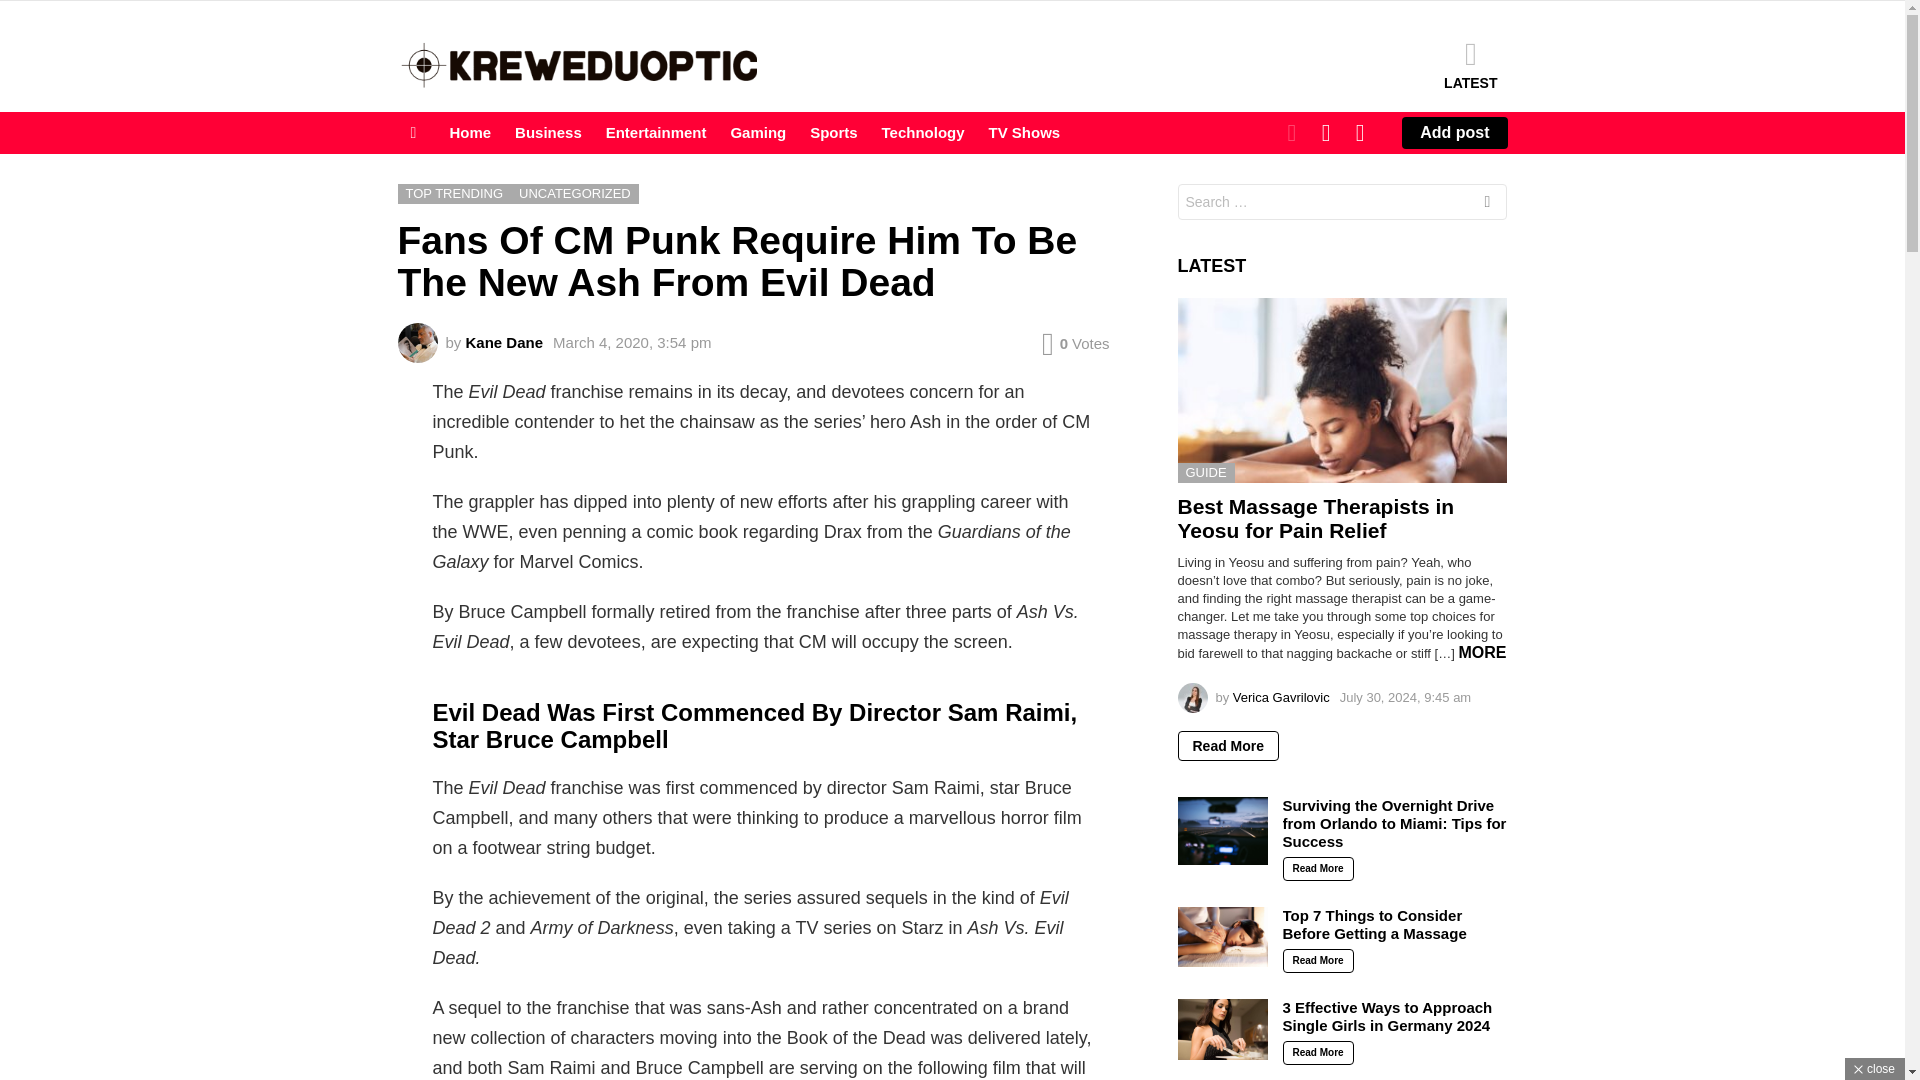 Image resolution: width=1920 pixels, height=1080 pixels. Describe the element at coordinates (548, 132) in the screenshot. I see `Business` at that location.